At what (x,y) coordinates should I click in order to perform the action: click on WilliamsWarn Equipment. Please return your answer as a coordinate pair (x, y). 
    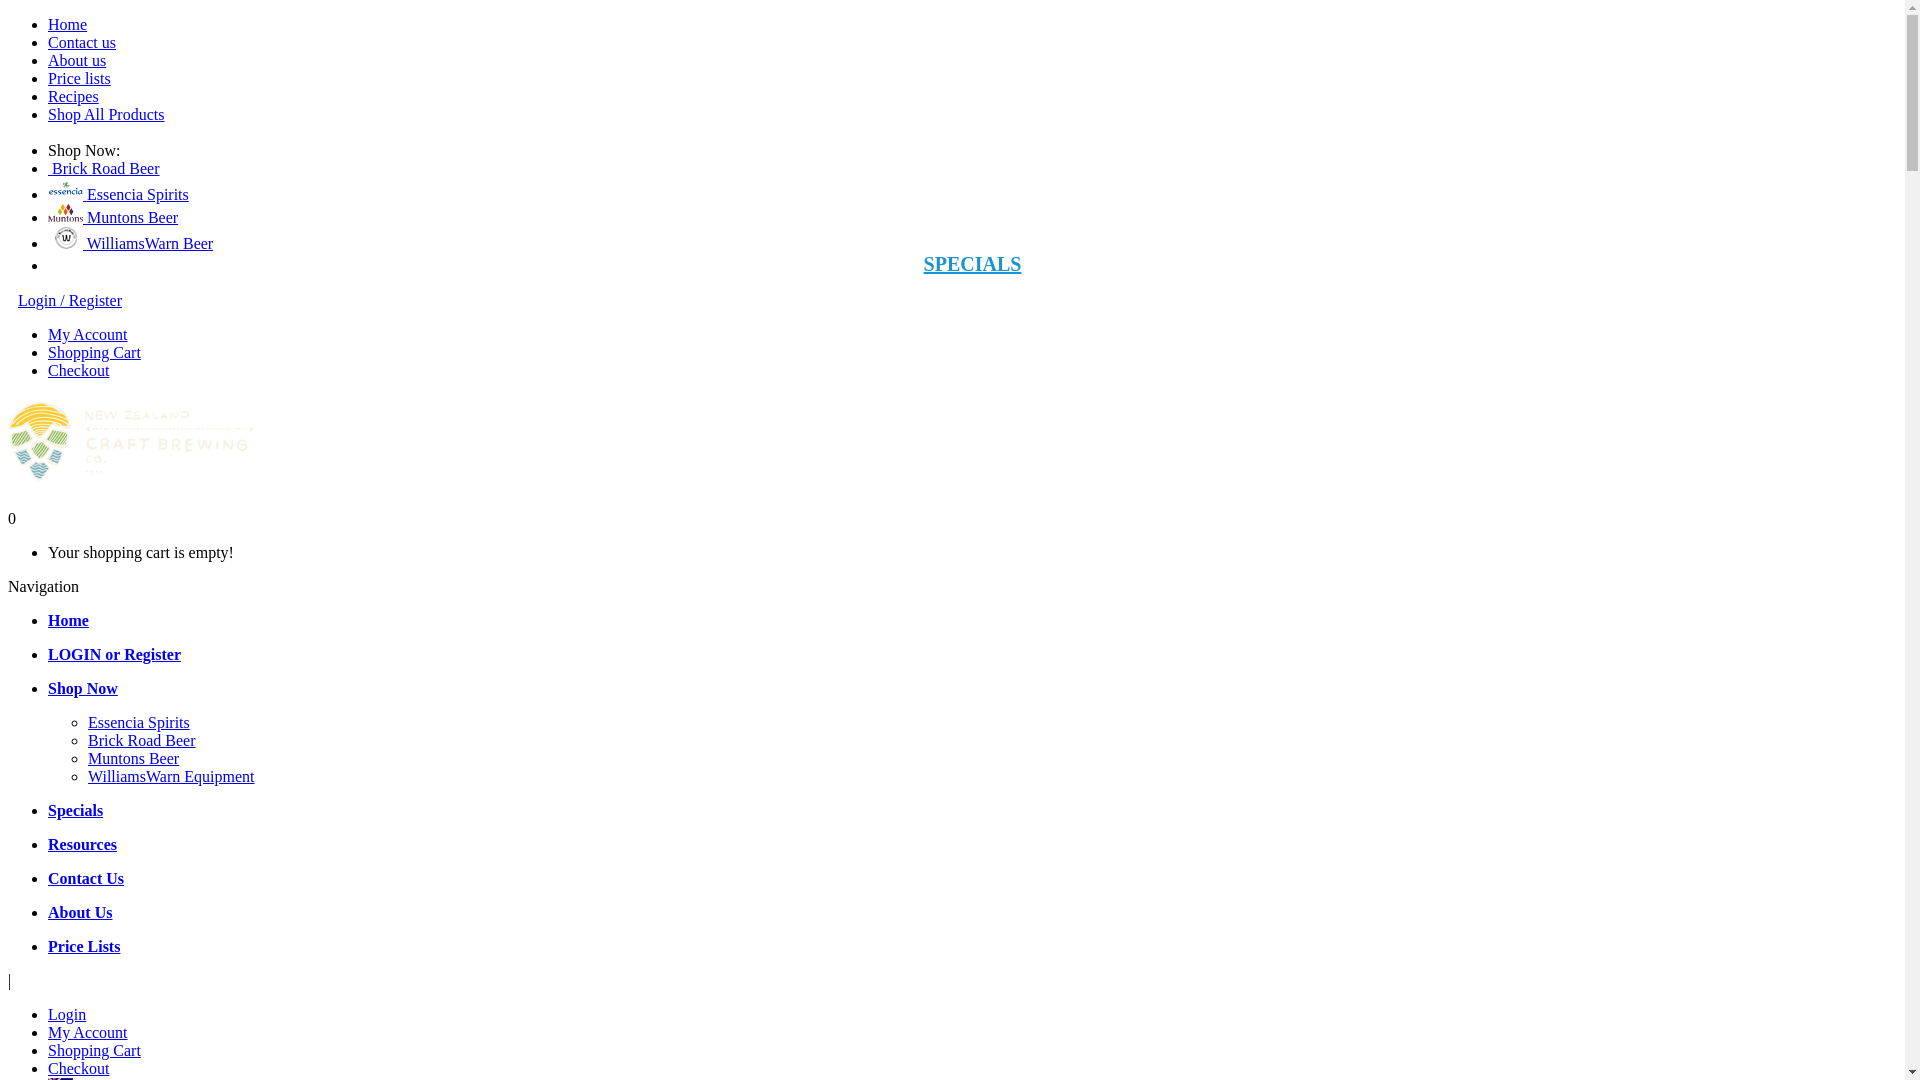
    Looking at the image, I should click on (171, 776).